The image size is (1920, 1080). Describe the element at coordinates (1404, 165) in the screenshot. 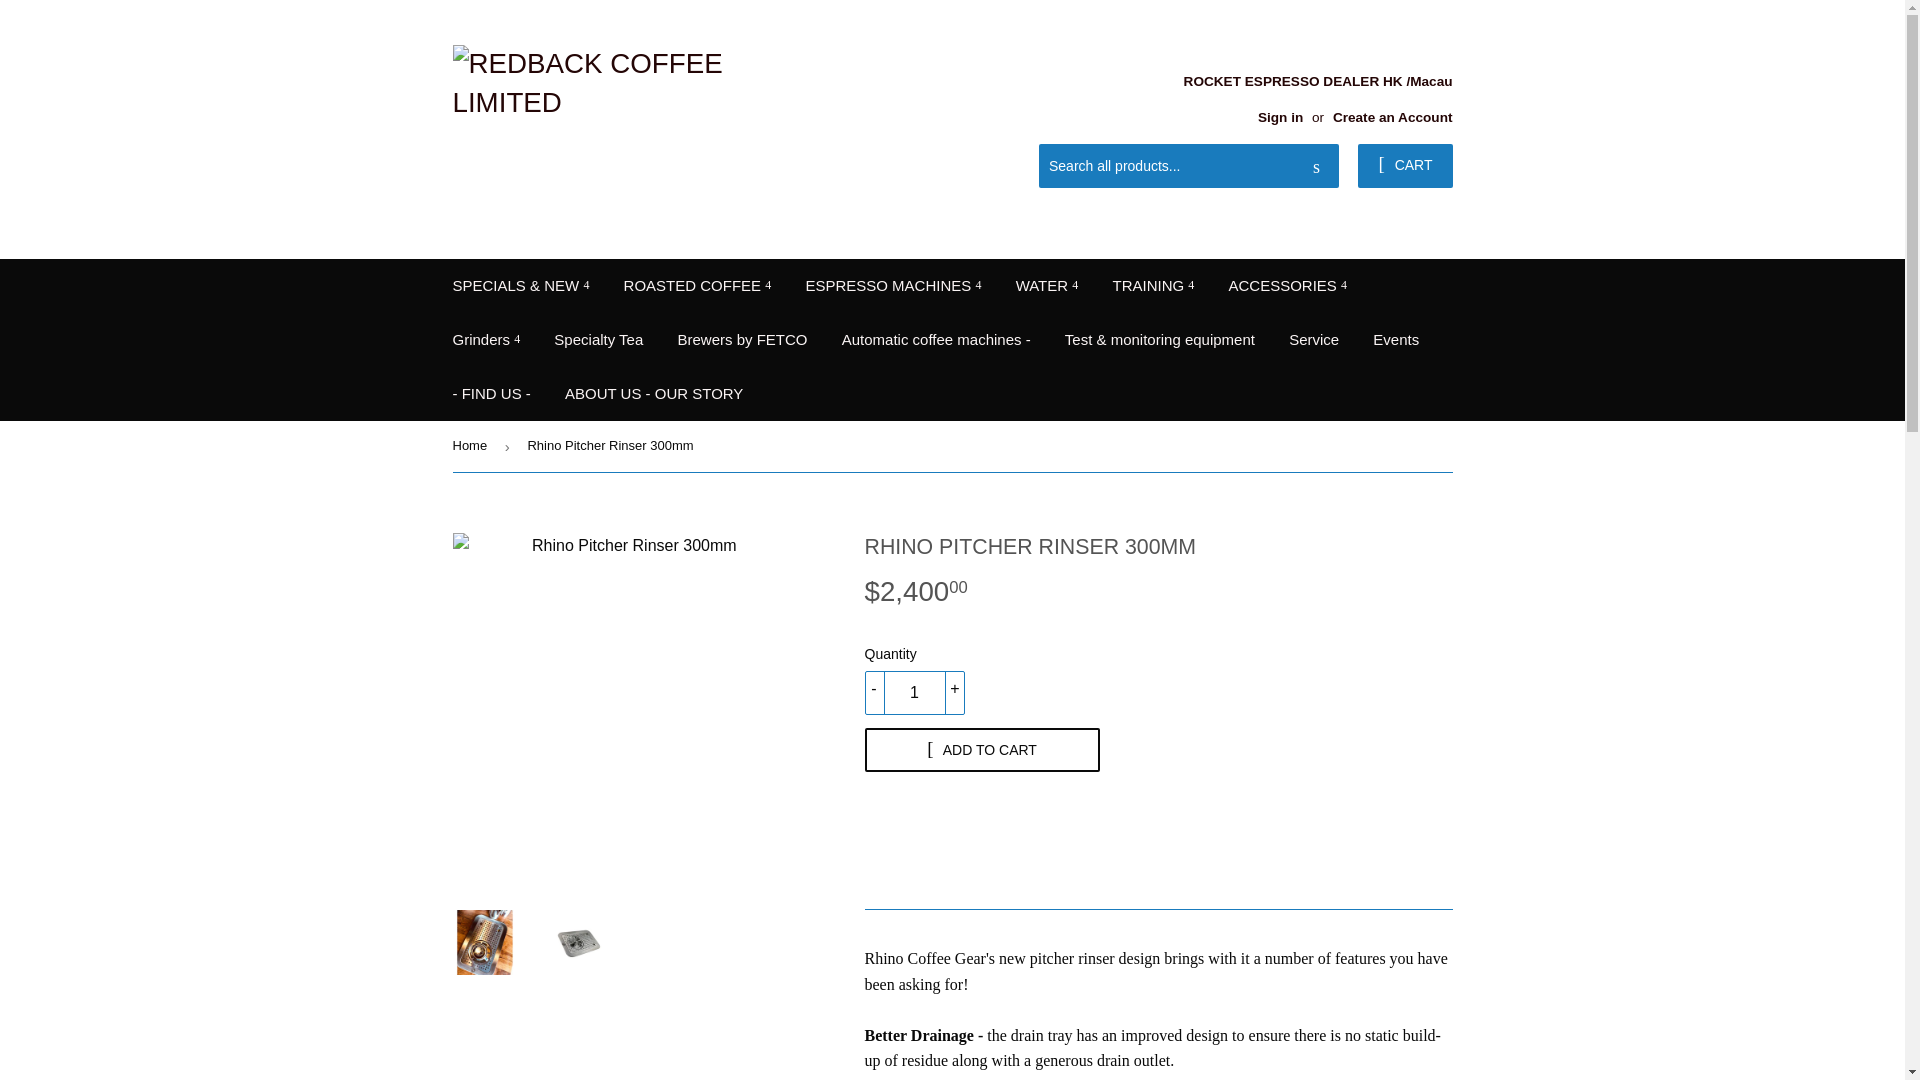

I see `CART` at that location.